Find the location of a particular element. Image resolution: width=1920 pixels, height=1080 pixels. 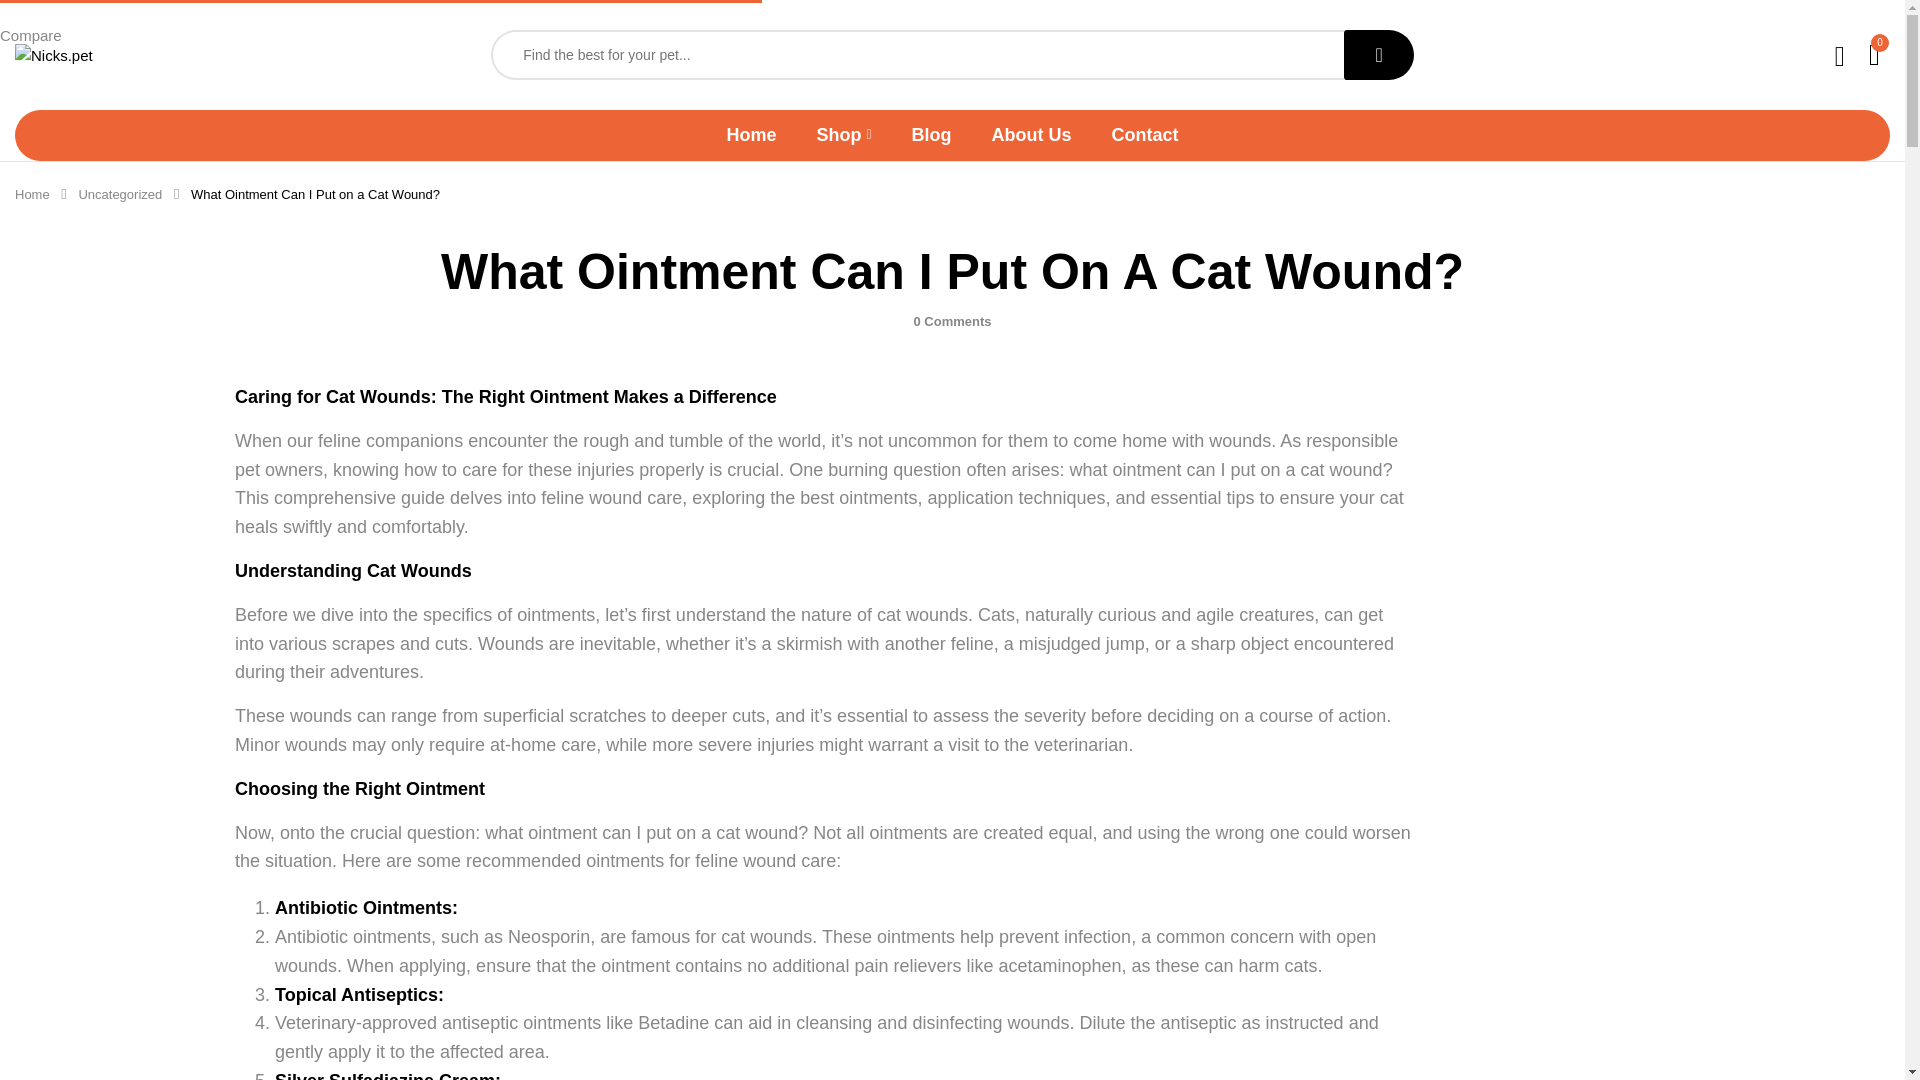

Shop is located at coordinates (844, 135).